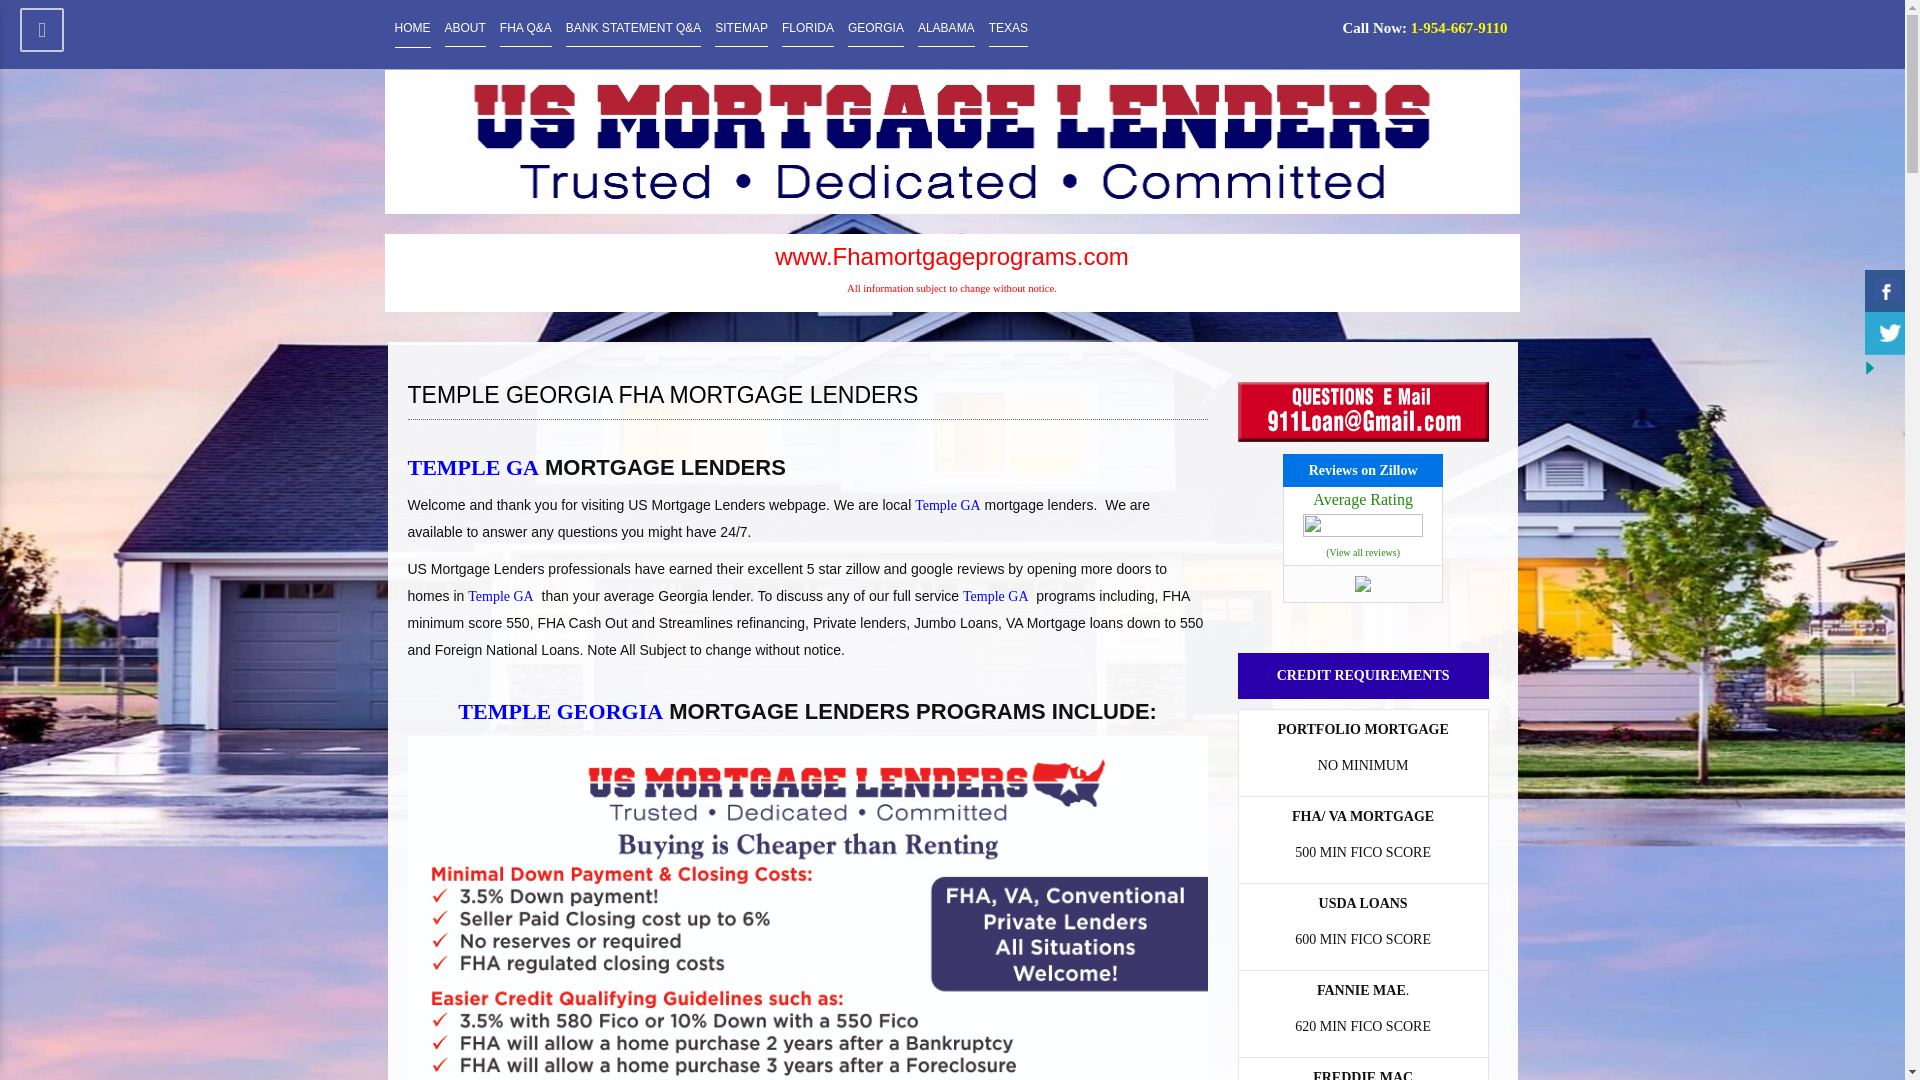 The width and height of the screenshot is (1920, 1080). I want to click on GEORGIA, so click(876, 28).